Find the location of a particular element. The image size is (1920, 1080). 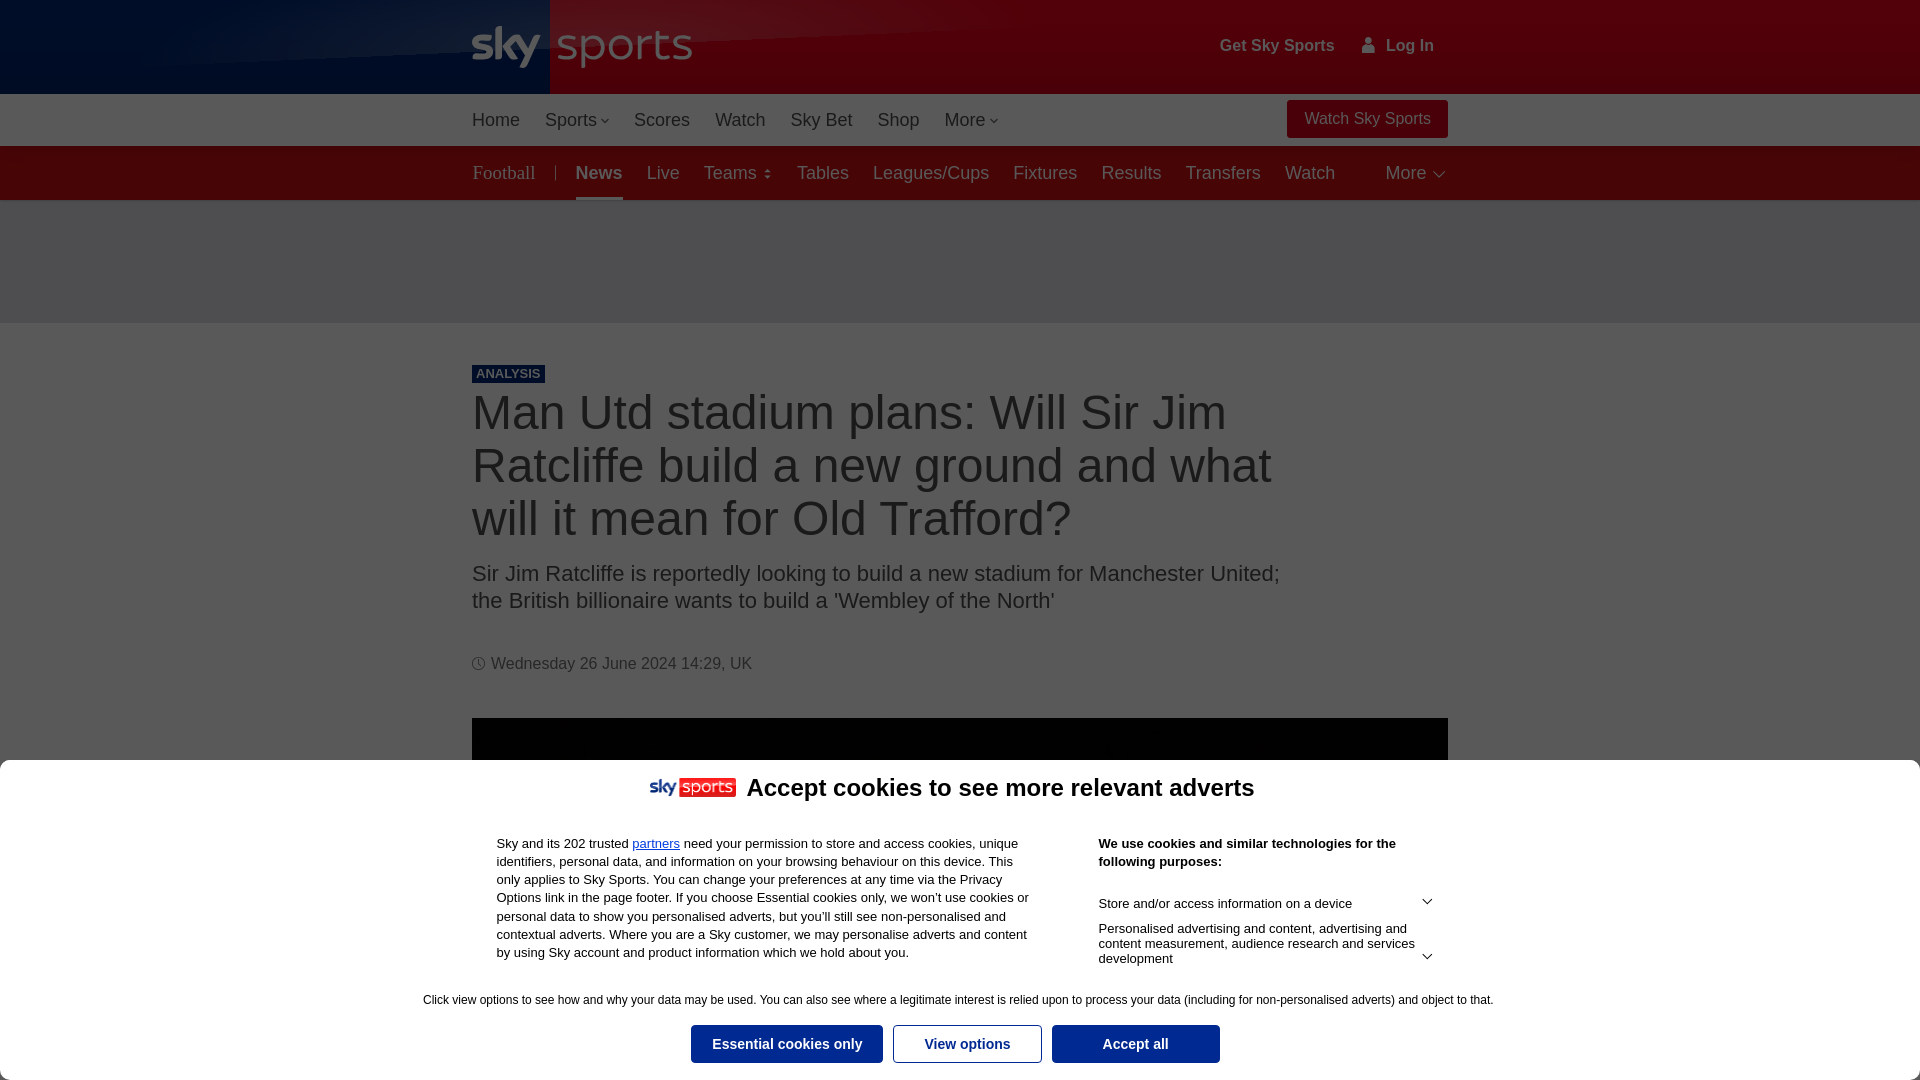

More is located at coordinates (972, 120).